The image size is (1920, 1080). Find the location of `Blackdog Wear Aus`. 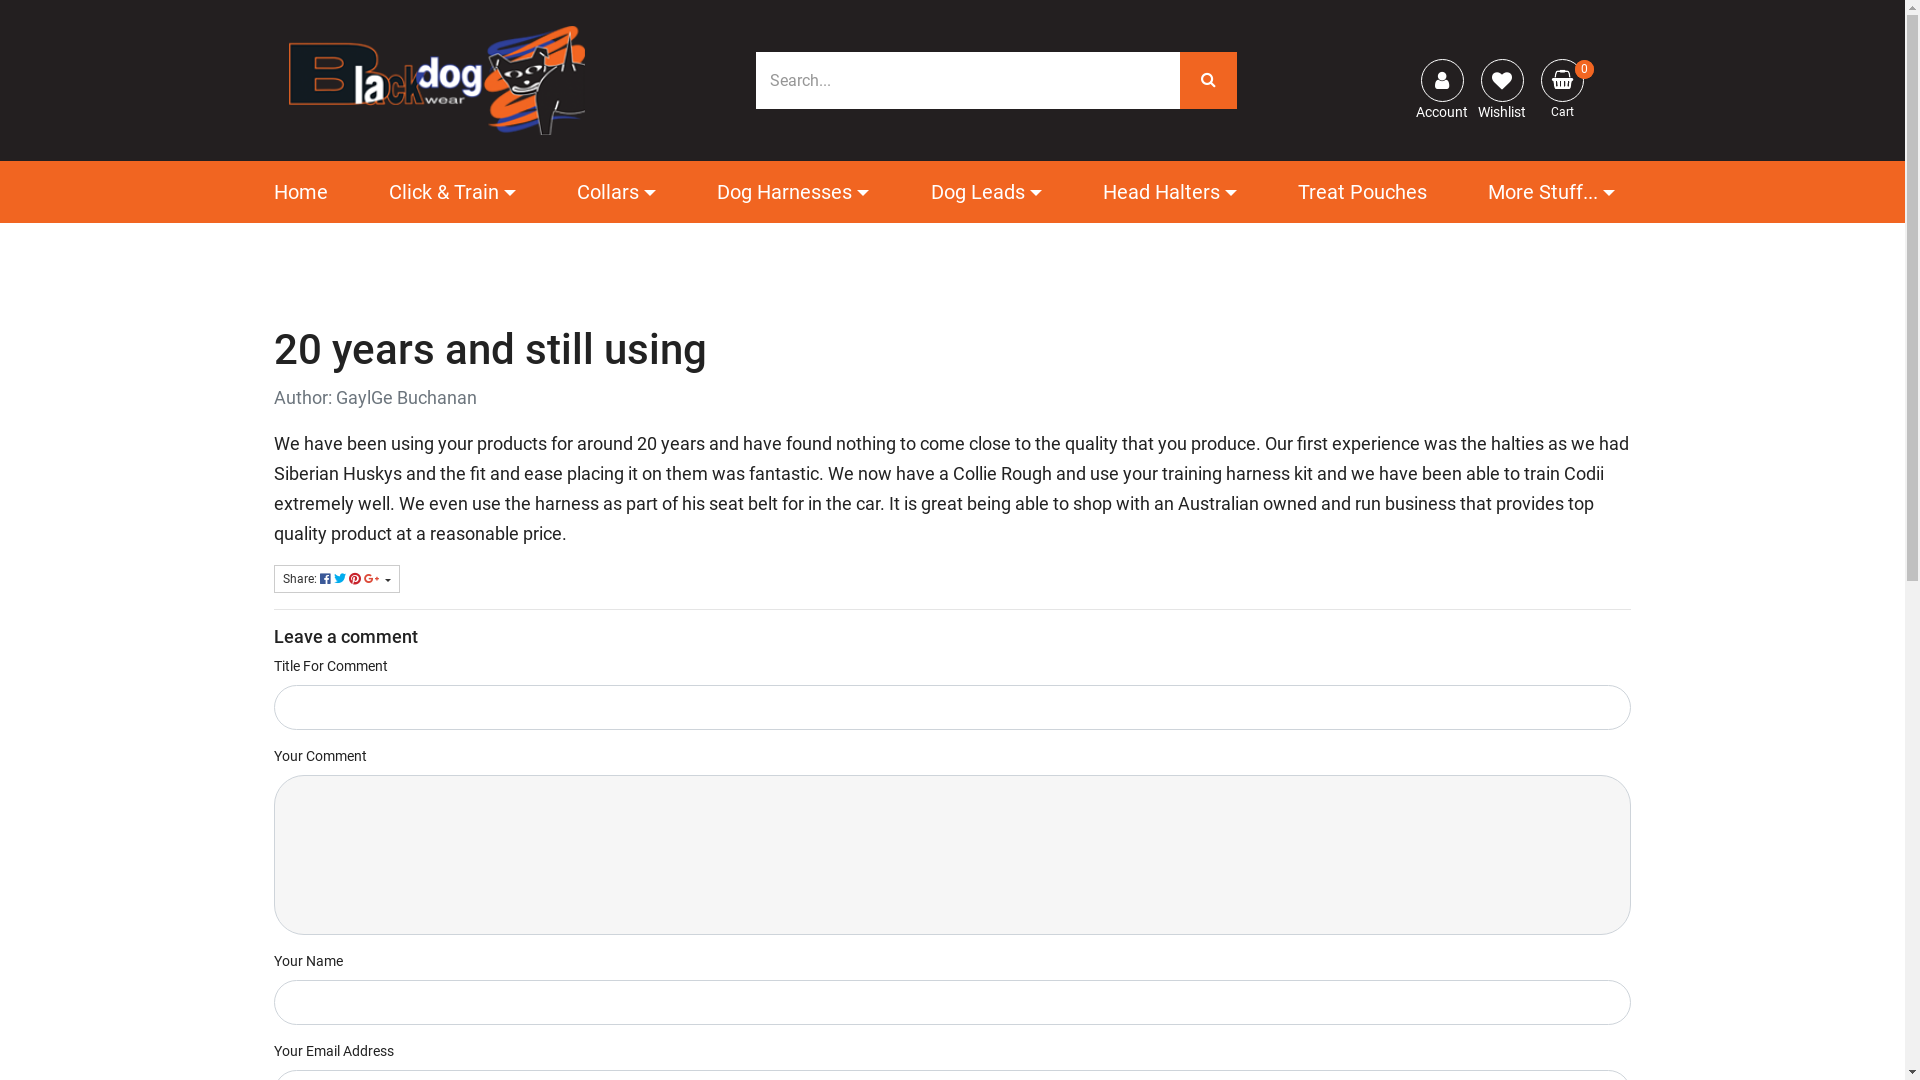

Blackdog Wear Aus is located at coordinates (437, 79).